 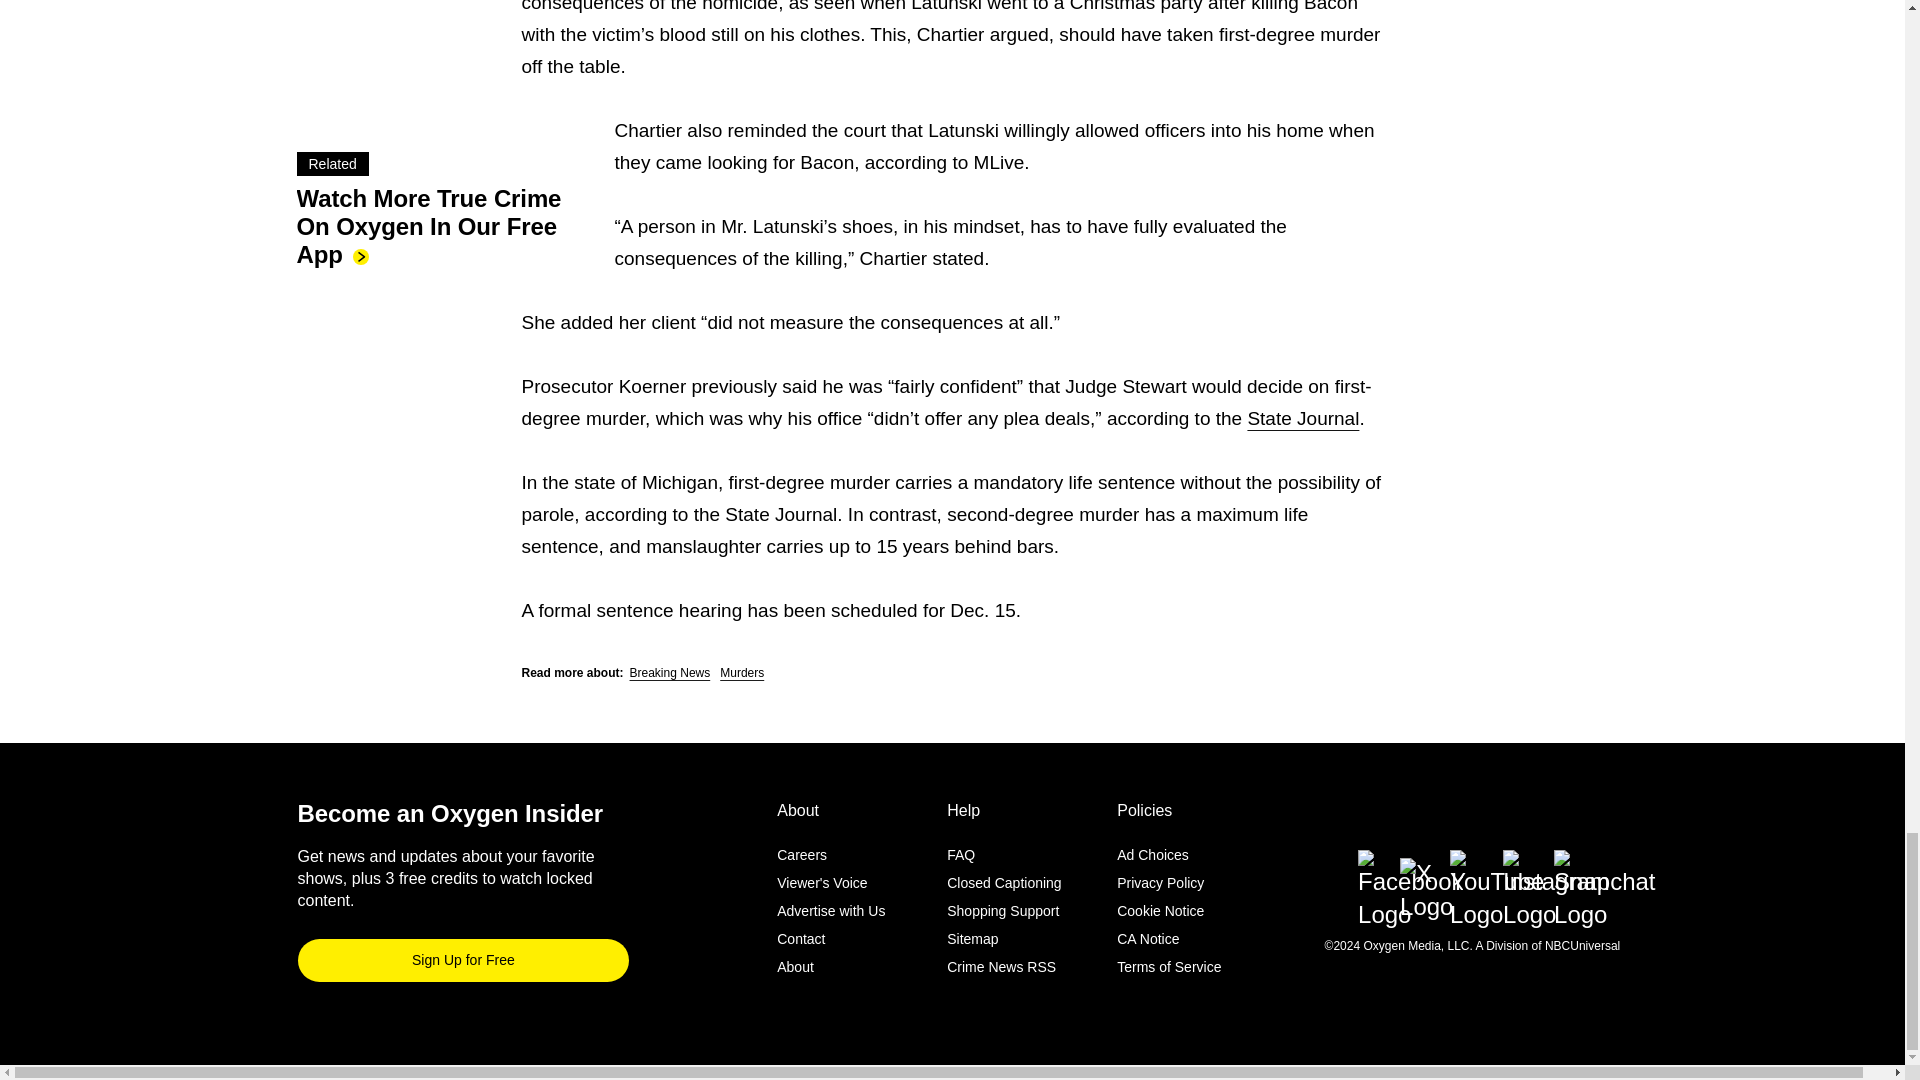 I want to click on Murders, so click(x=742, y=673).